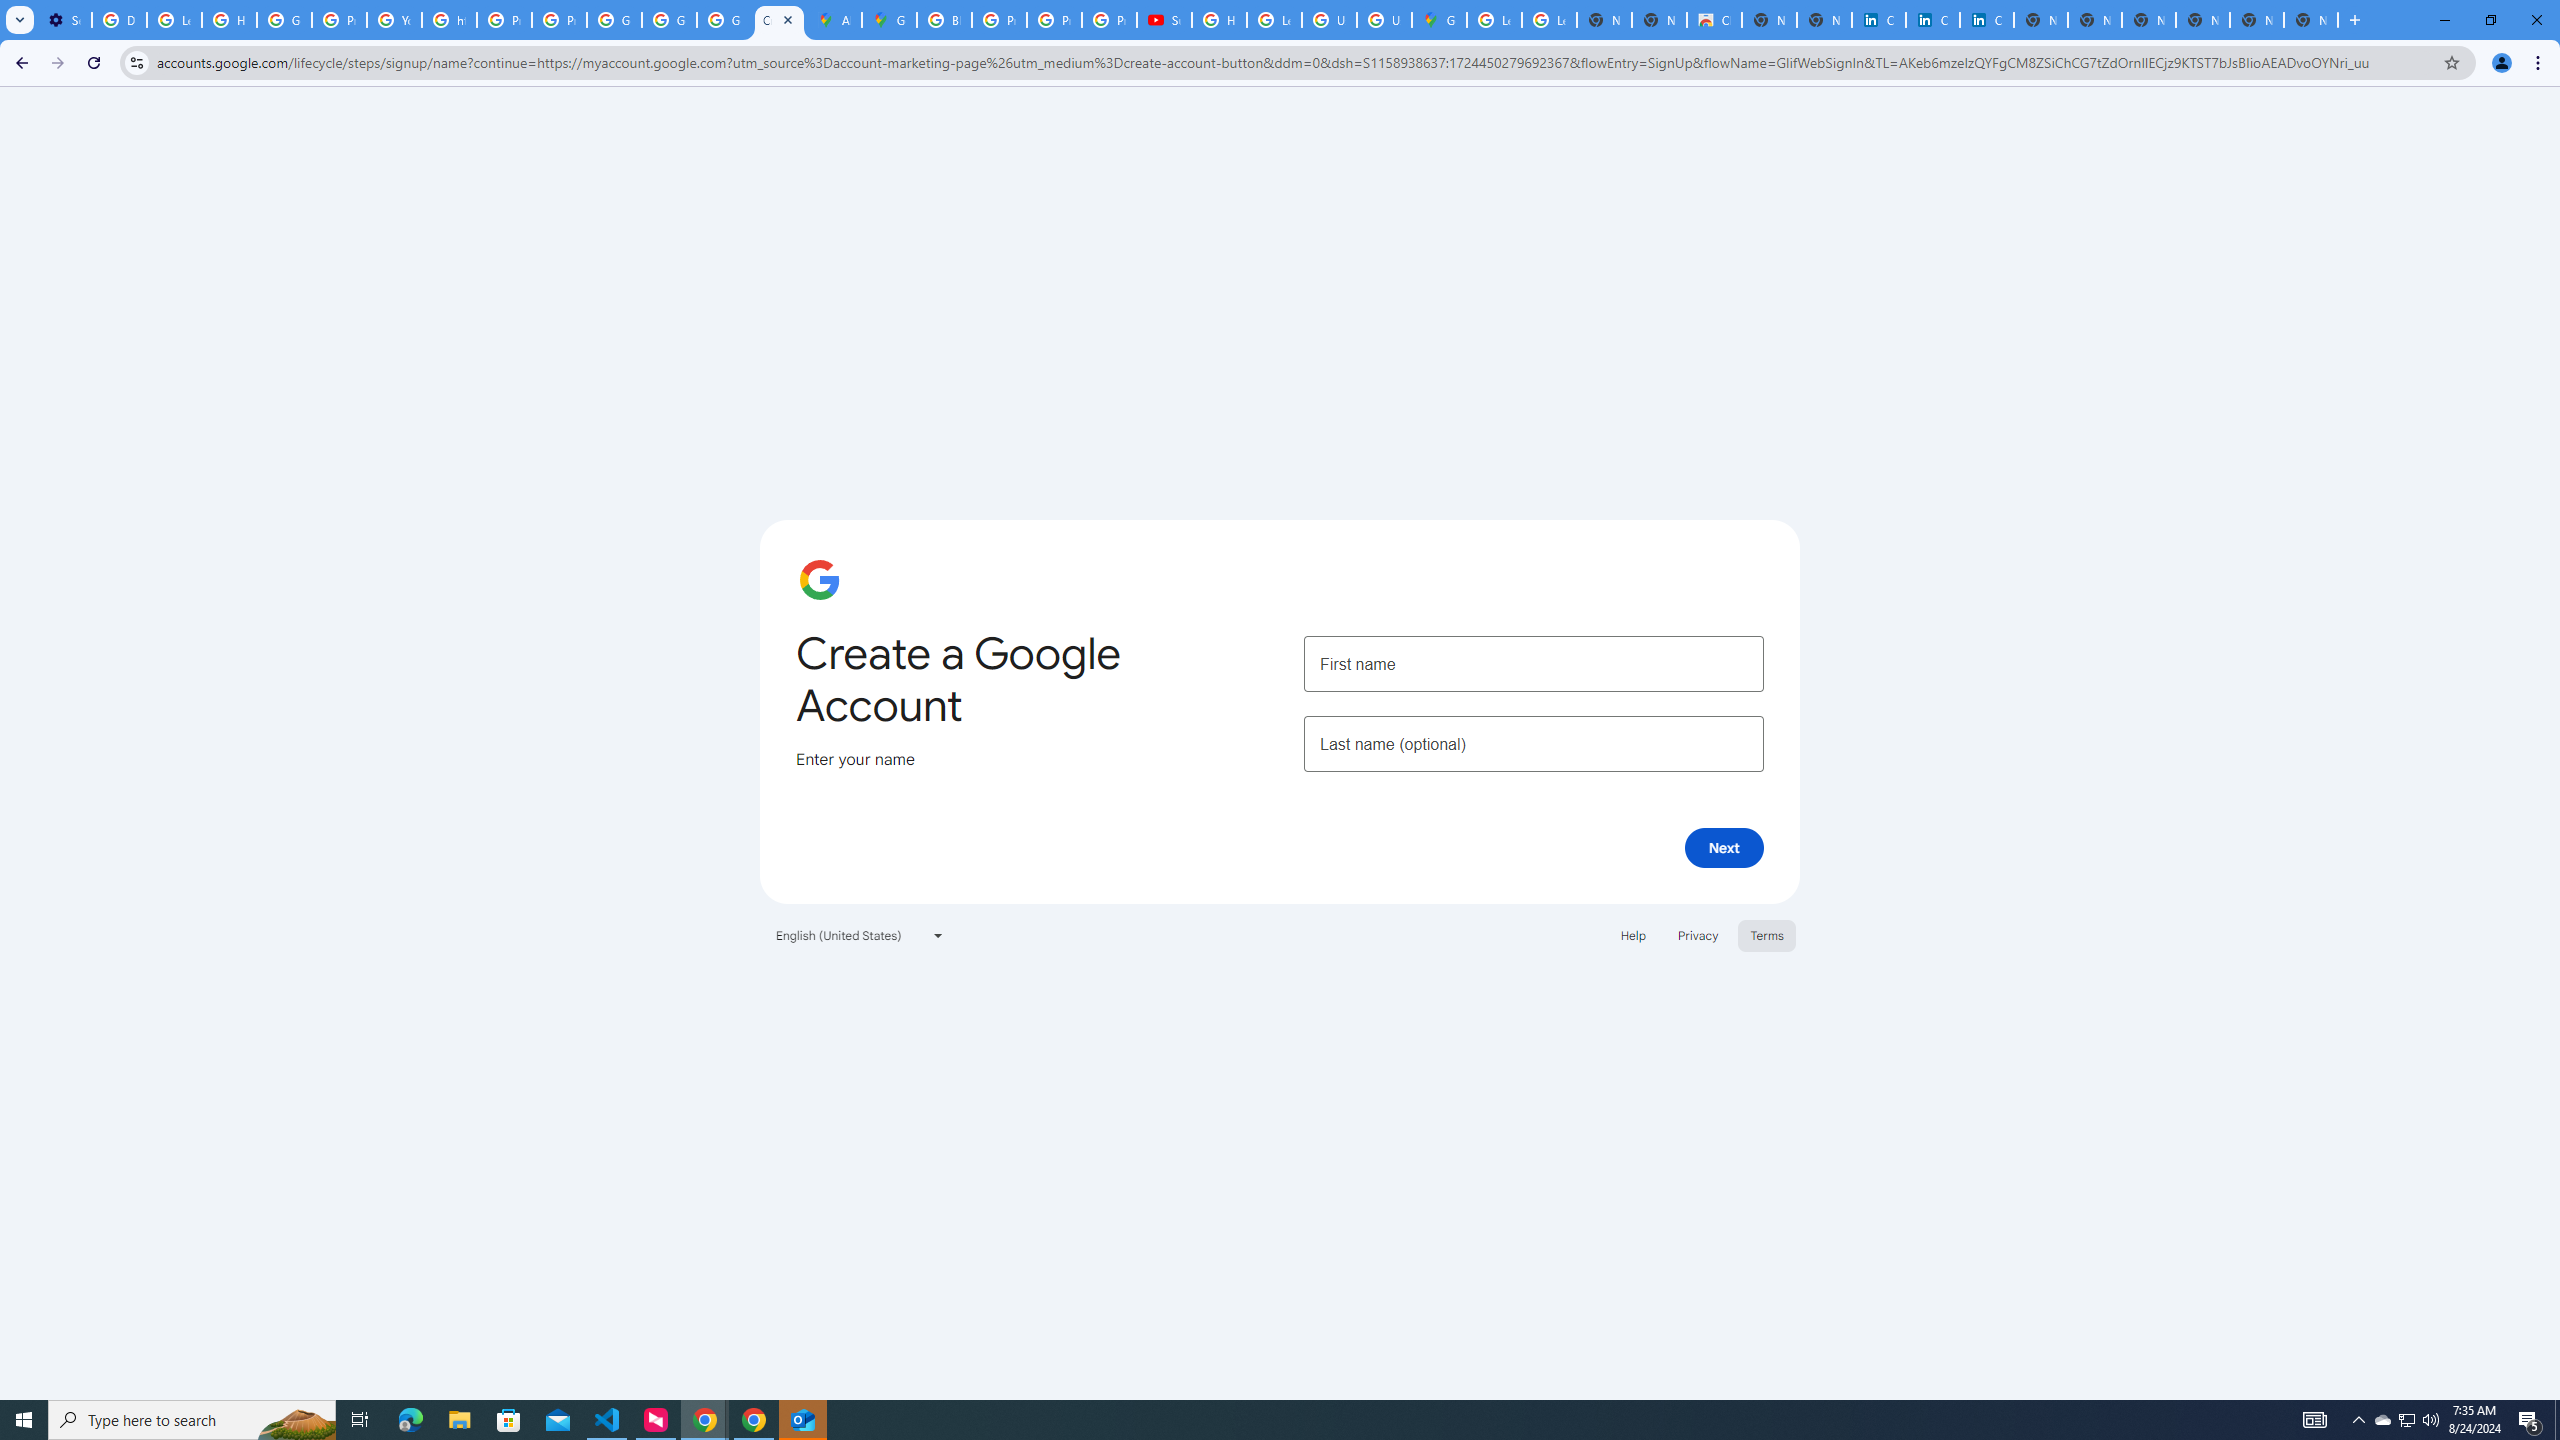 The height and width of the screenshot is (1440, 2560). What do you see at coordinates (1724, 847) in the screenshot?
I see `Next` at bounding box center [1724, 847].